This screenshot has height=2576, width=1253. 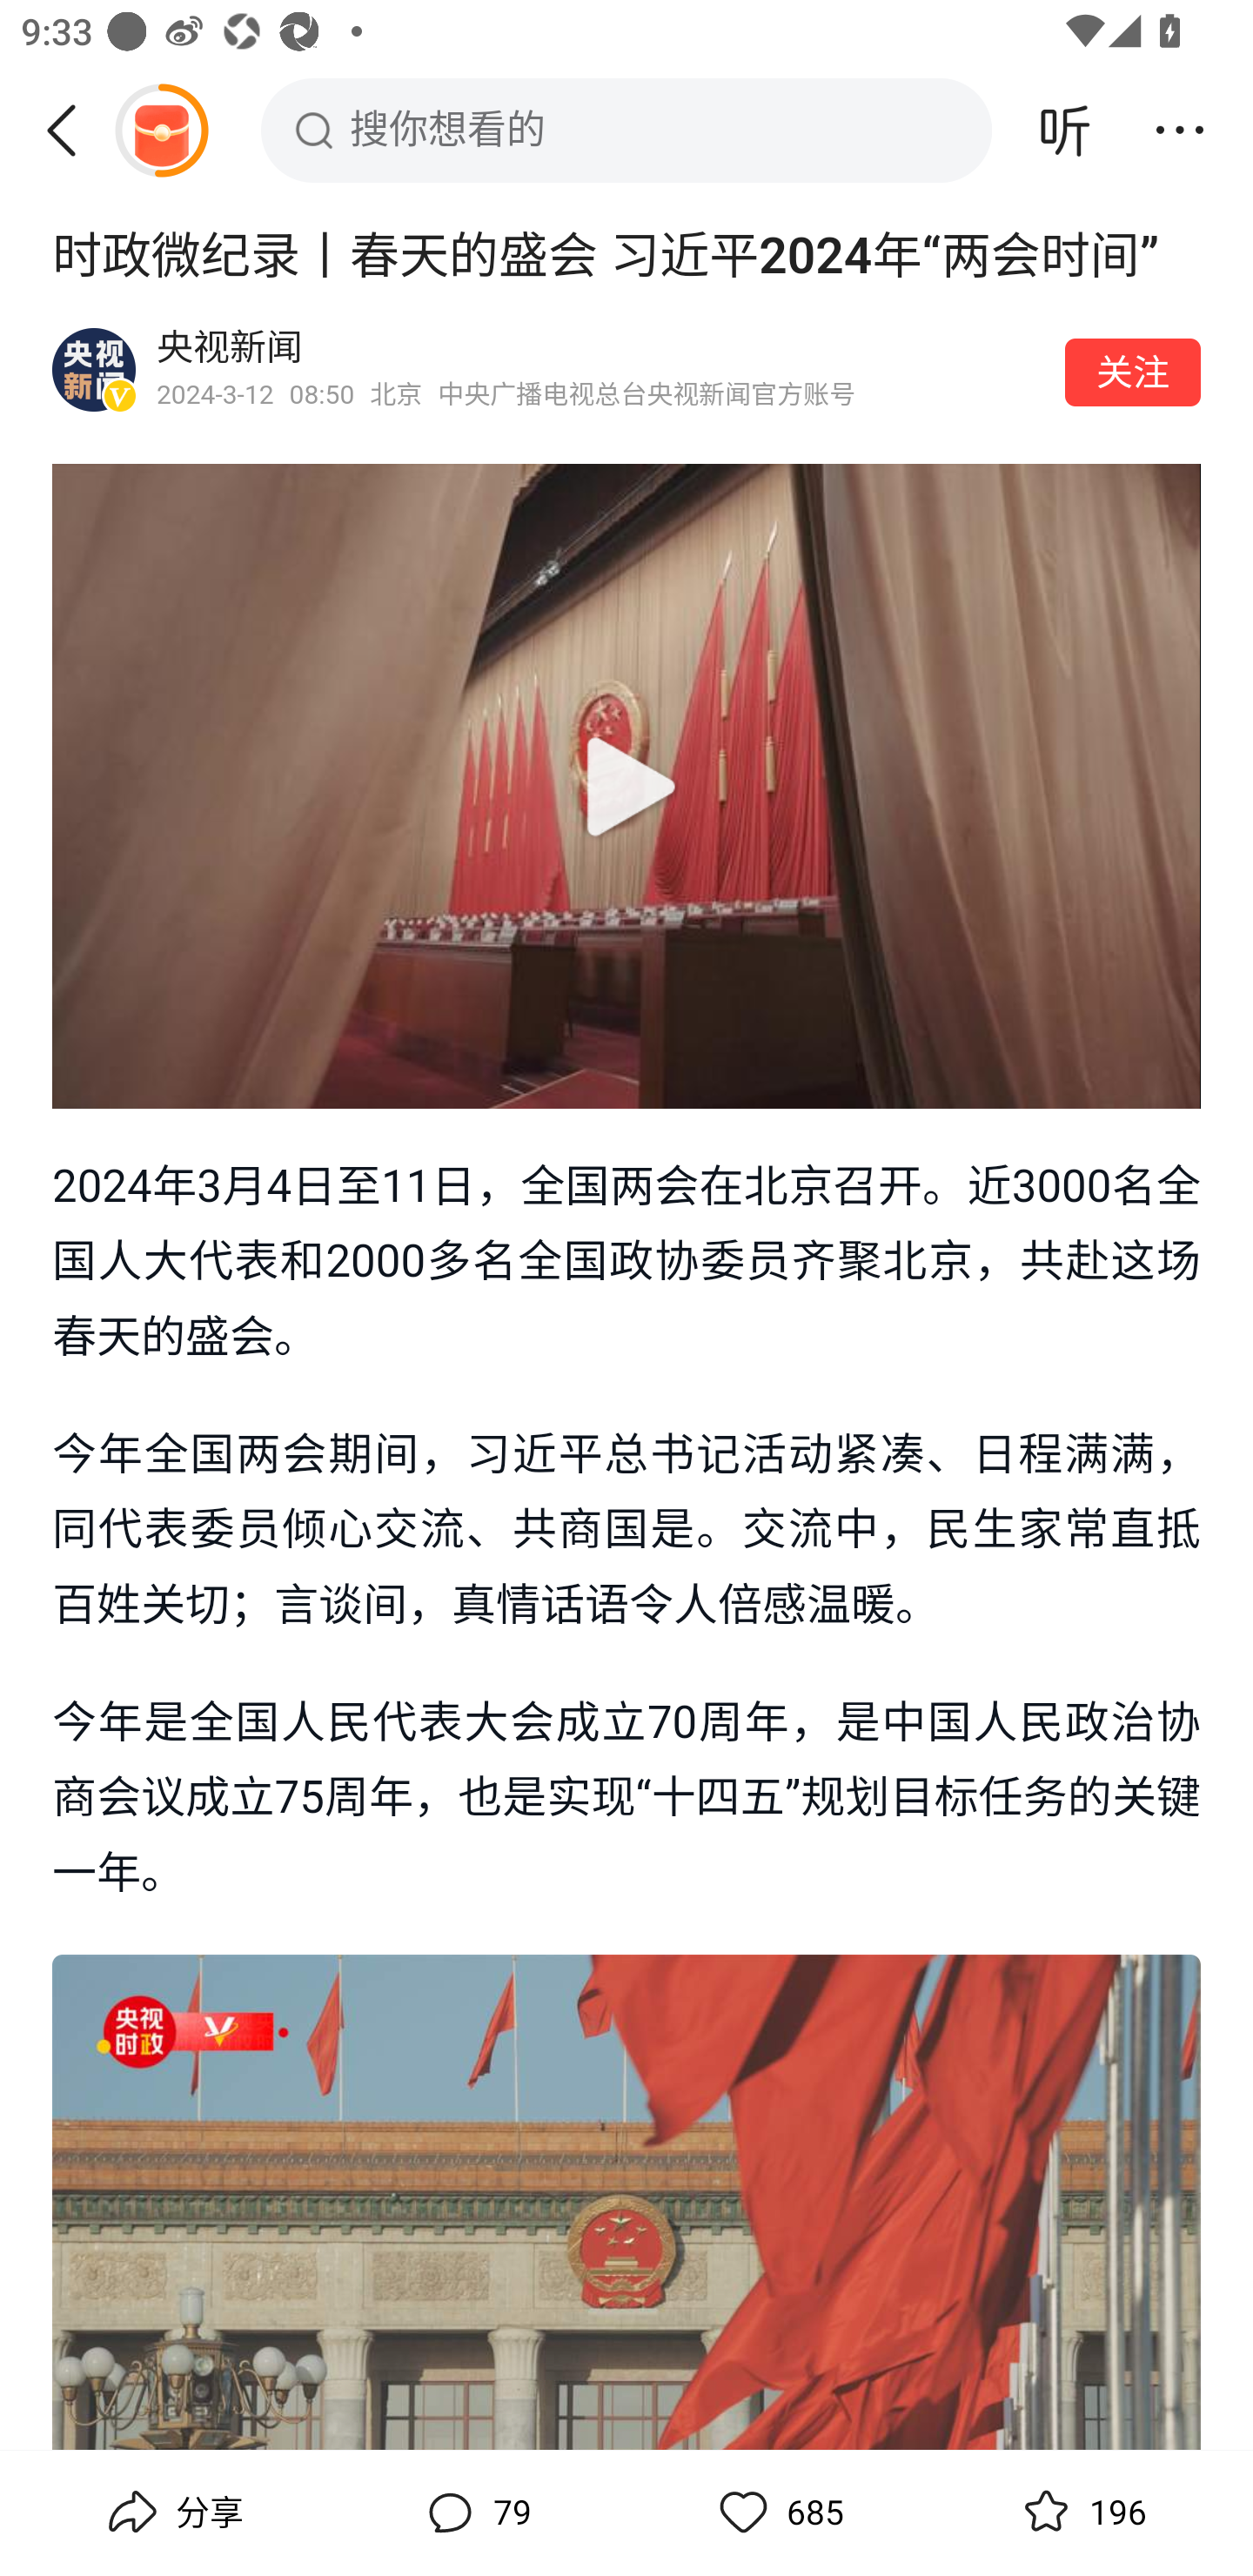 What do you see at coordinates (600, 369) in the screenshot?
I see `作者：央视新闻，简介：中央广播电视总台央视新闻官方账号，2024-3-12 08:50发布，北京` at bounding box center [600, 369].